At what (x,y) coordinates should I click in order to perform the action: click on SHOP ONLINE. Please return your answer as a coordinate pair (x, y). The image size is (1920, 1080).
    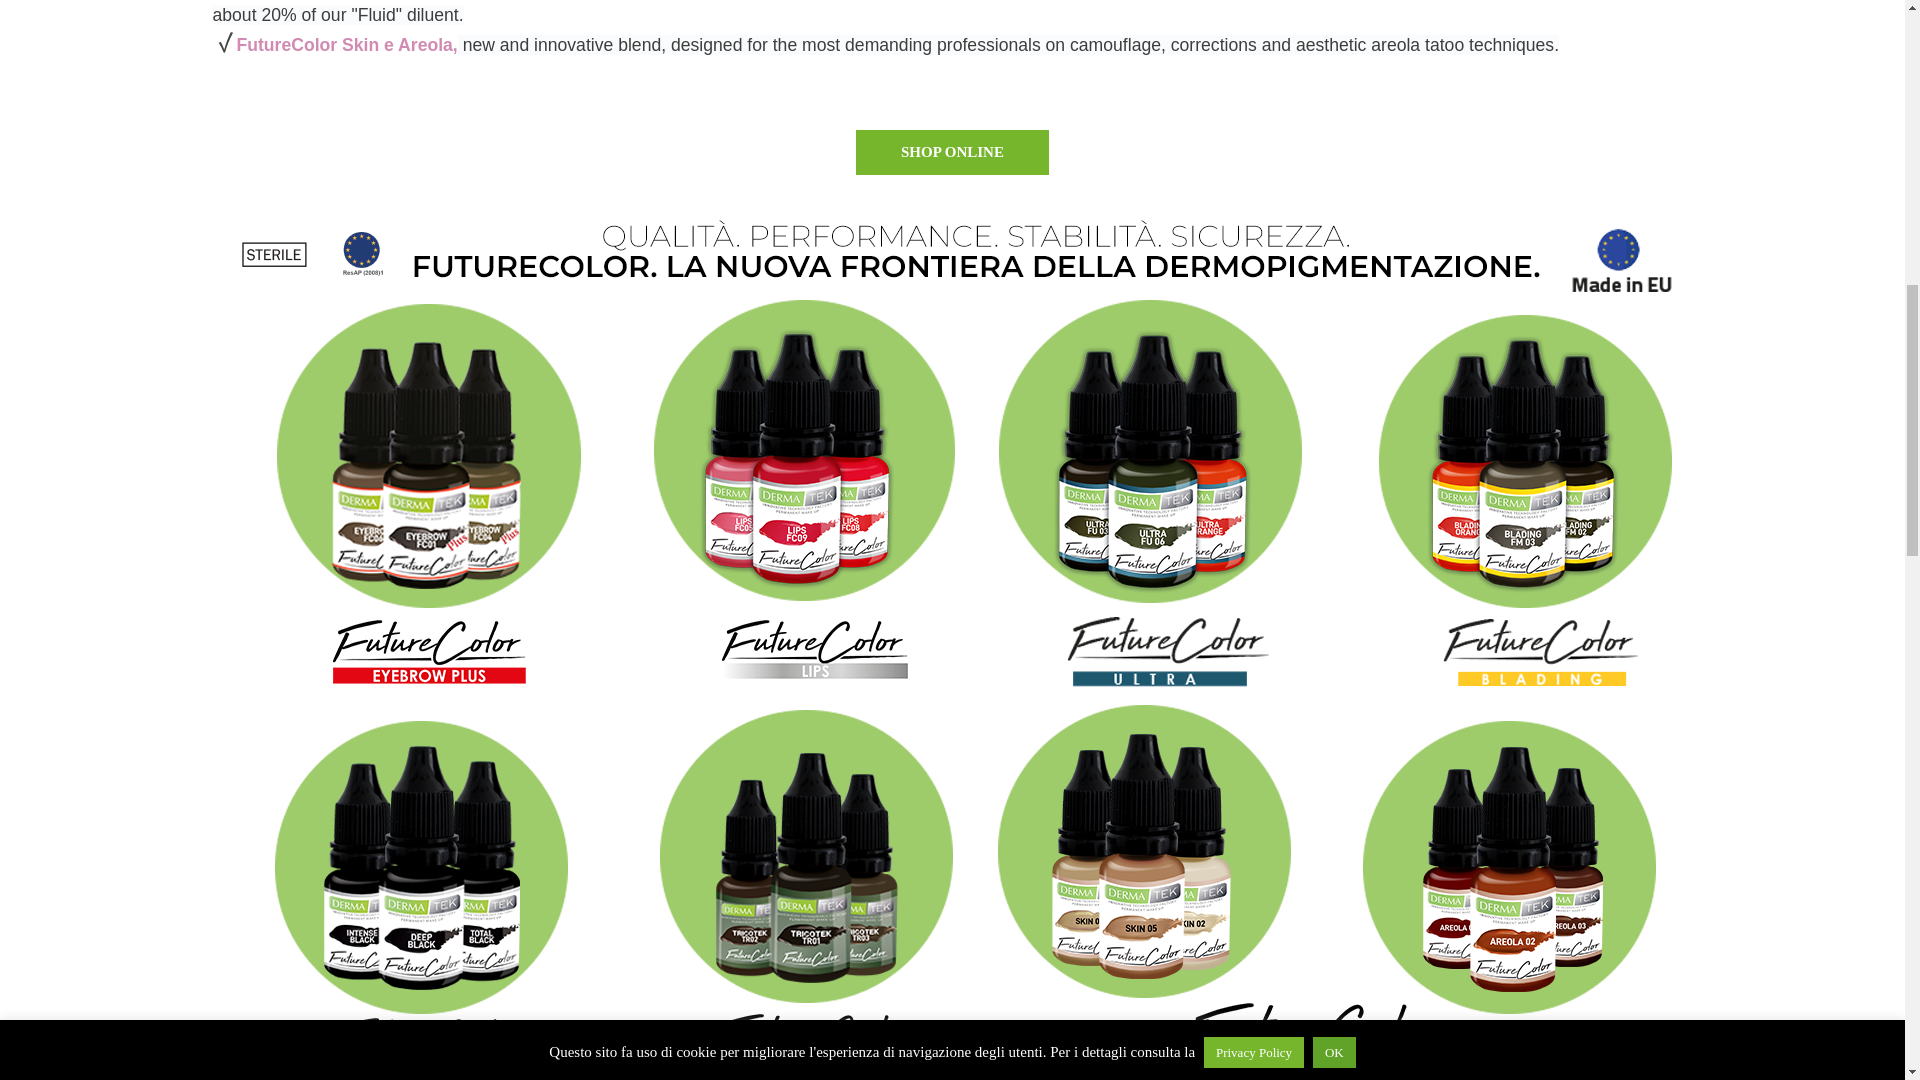
    Looking at the image, I should click on (952, 152).